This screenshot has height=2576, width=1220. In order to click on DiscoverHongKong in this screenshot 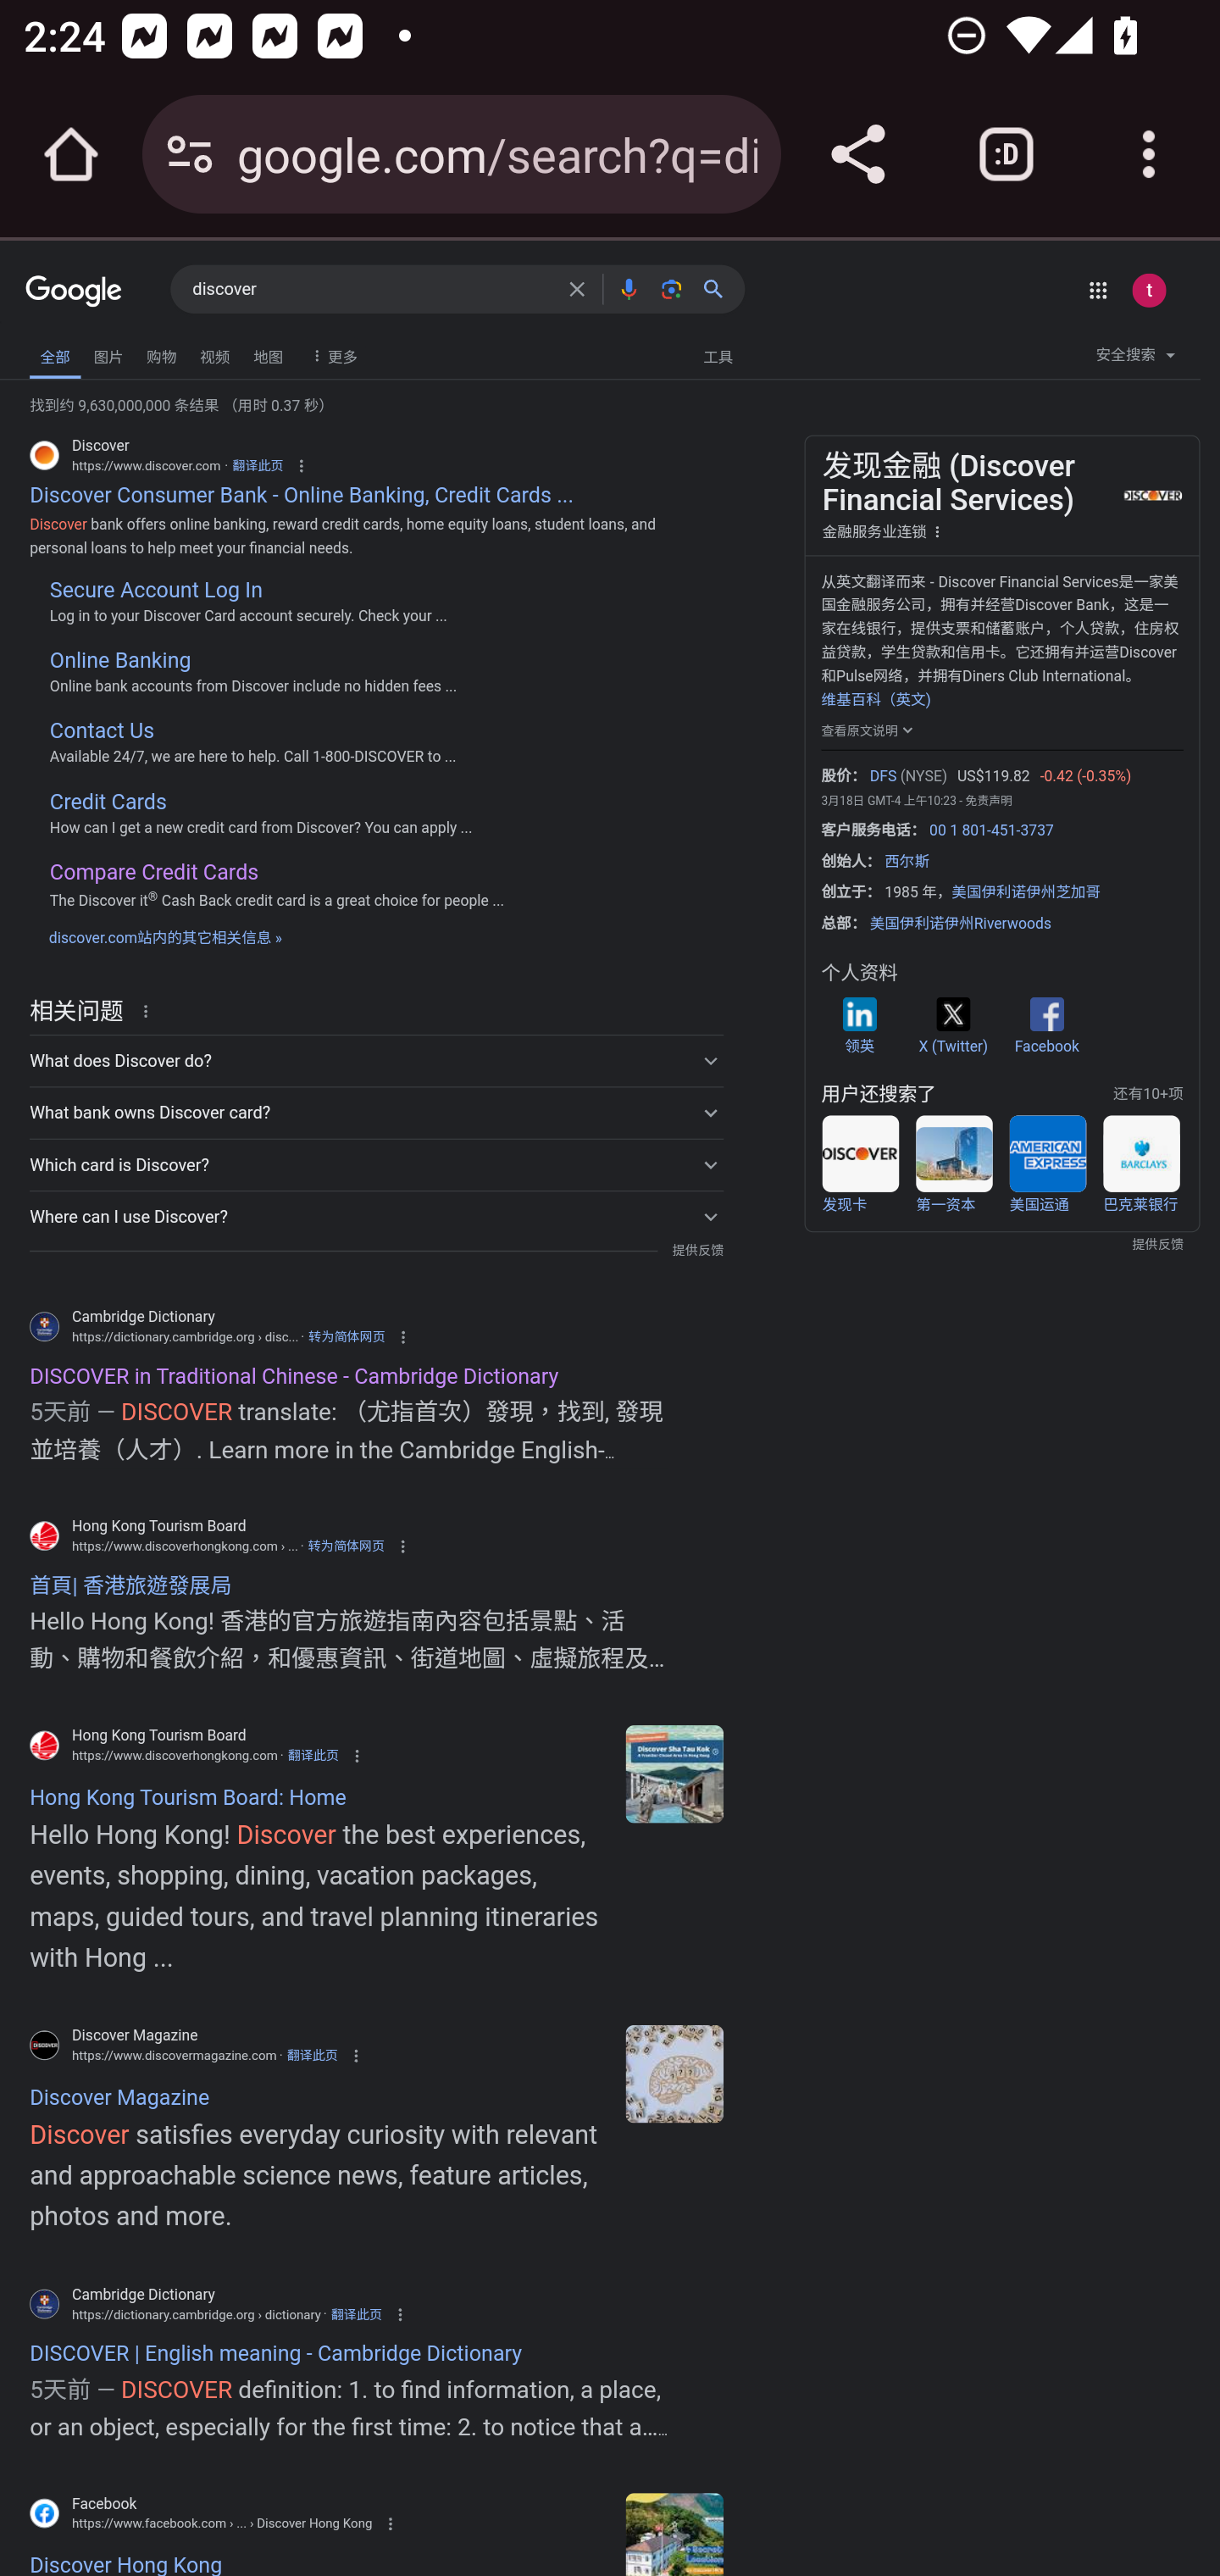, I will do `click(674, 2534)`.